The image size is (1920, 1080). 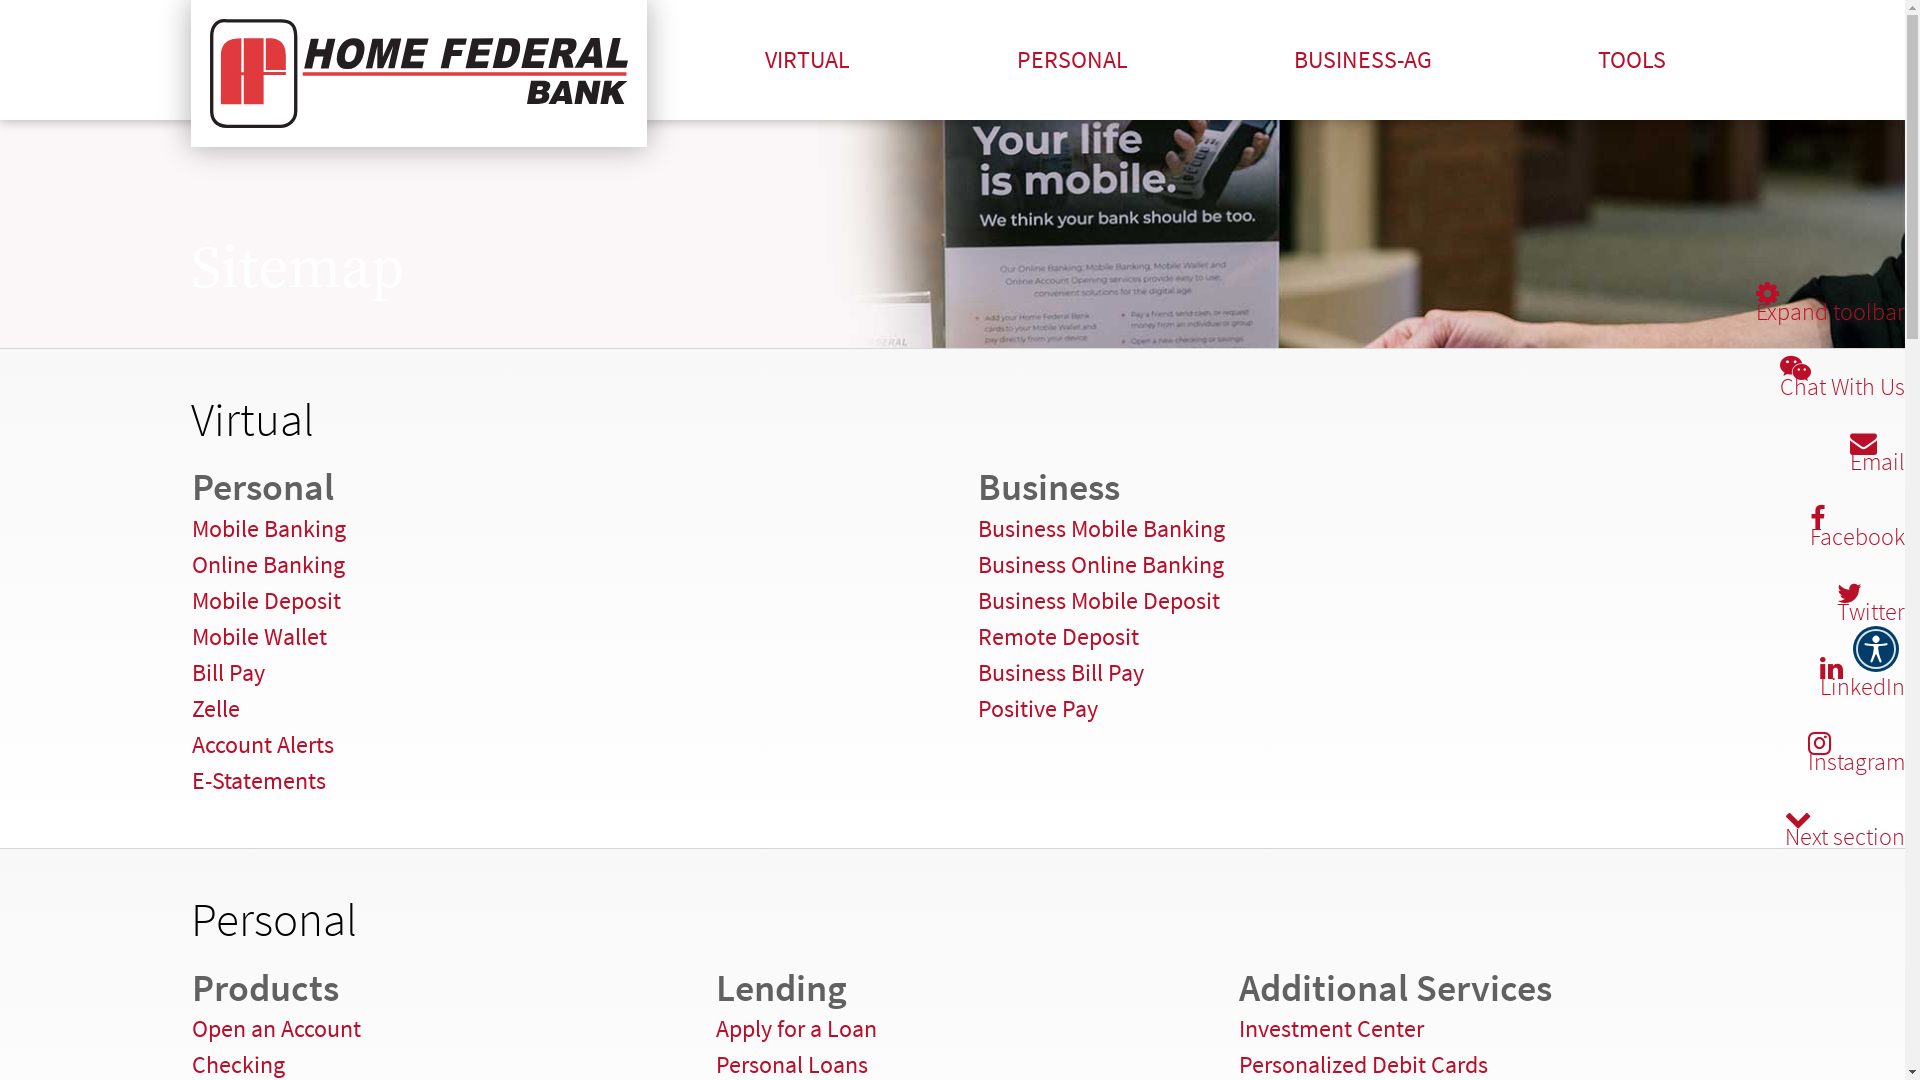 What do you see at coordinates (268, 564) in the screenshot?
I see `Online Banking` at bounding box center [268, 564].